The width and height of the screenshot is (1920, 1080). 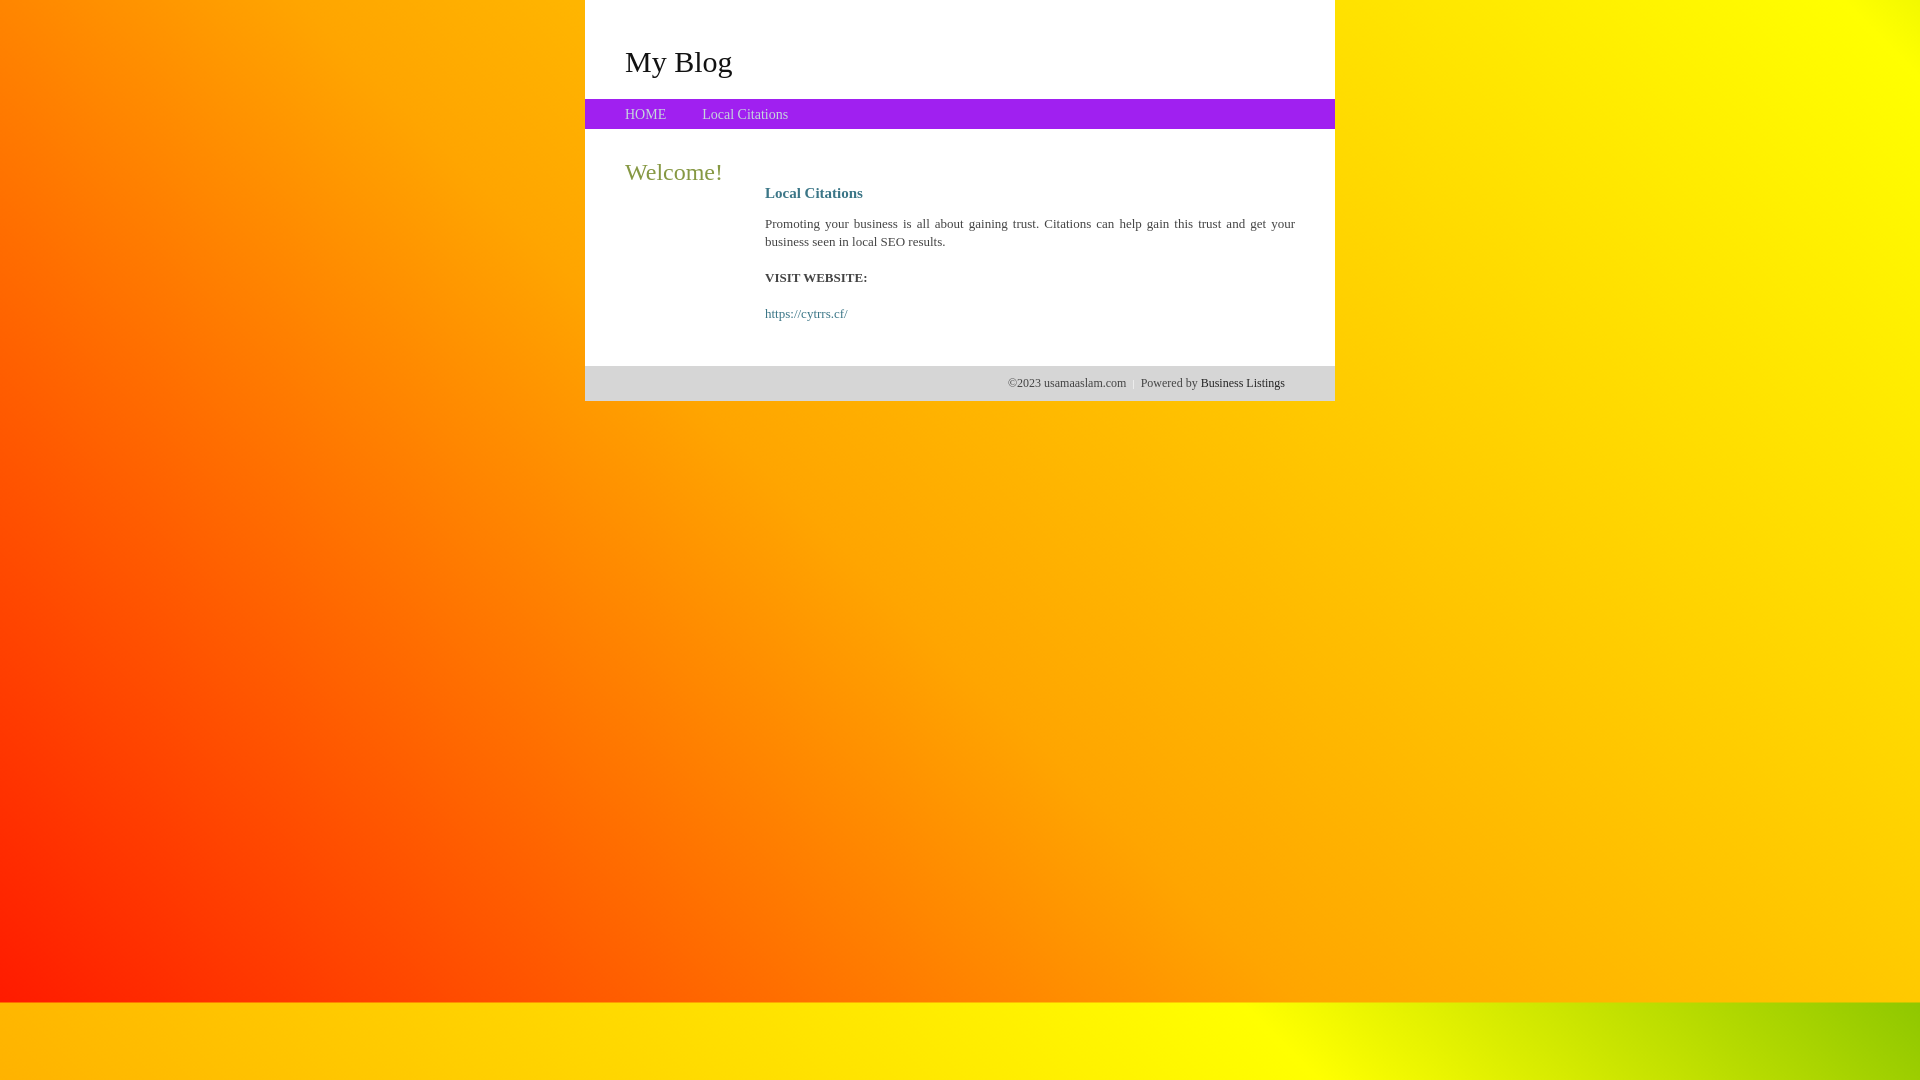 What do you see at coordinates (679, 61) in the screenshot?
I see `My Blog` at bounding box center [679, 61].